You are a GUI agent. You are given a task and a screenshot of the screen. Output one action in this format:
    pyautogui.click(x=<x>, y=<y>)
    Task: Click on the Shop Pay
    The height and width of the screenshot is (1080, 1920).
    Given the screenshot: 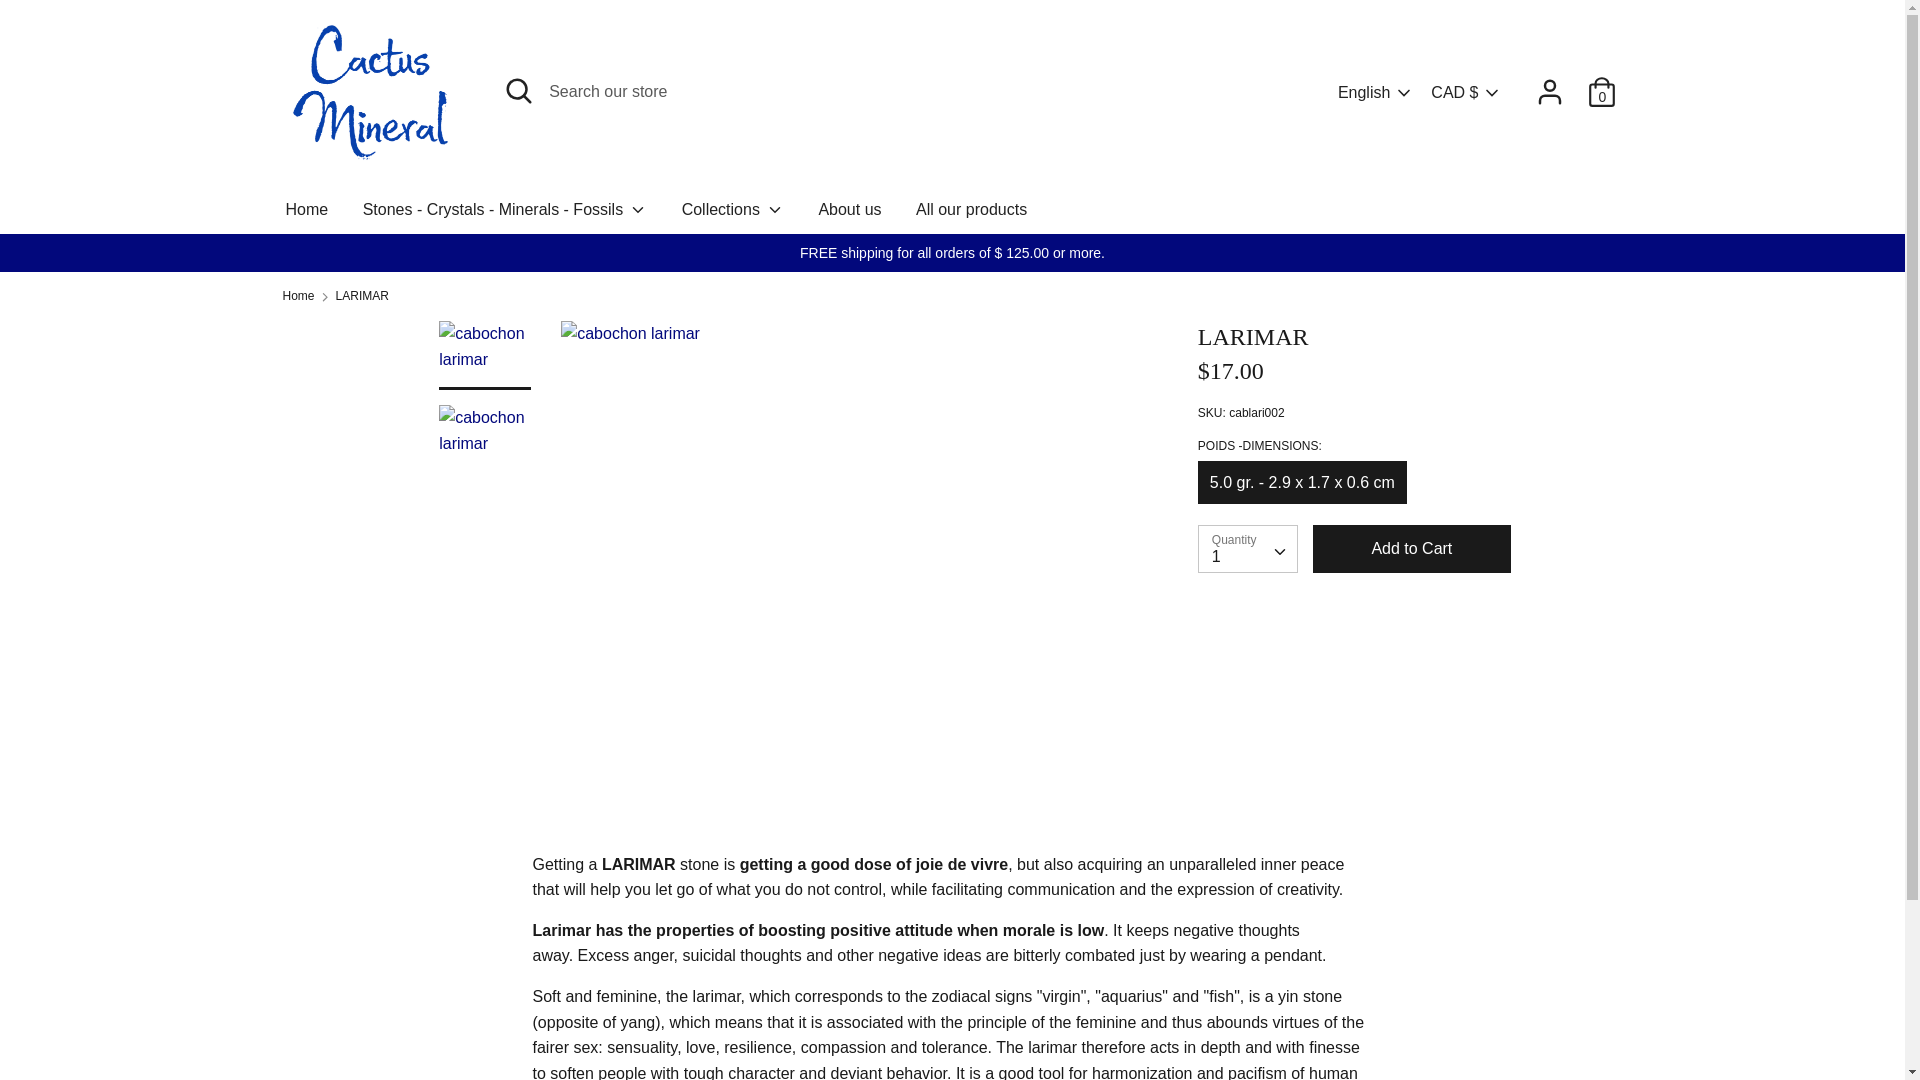 What is the action you would take?
    pyautogui.click(x=1556, y=1015)
    